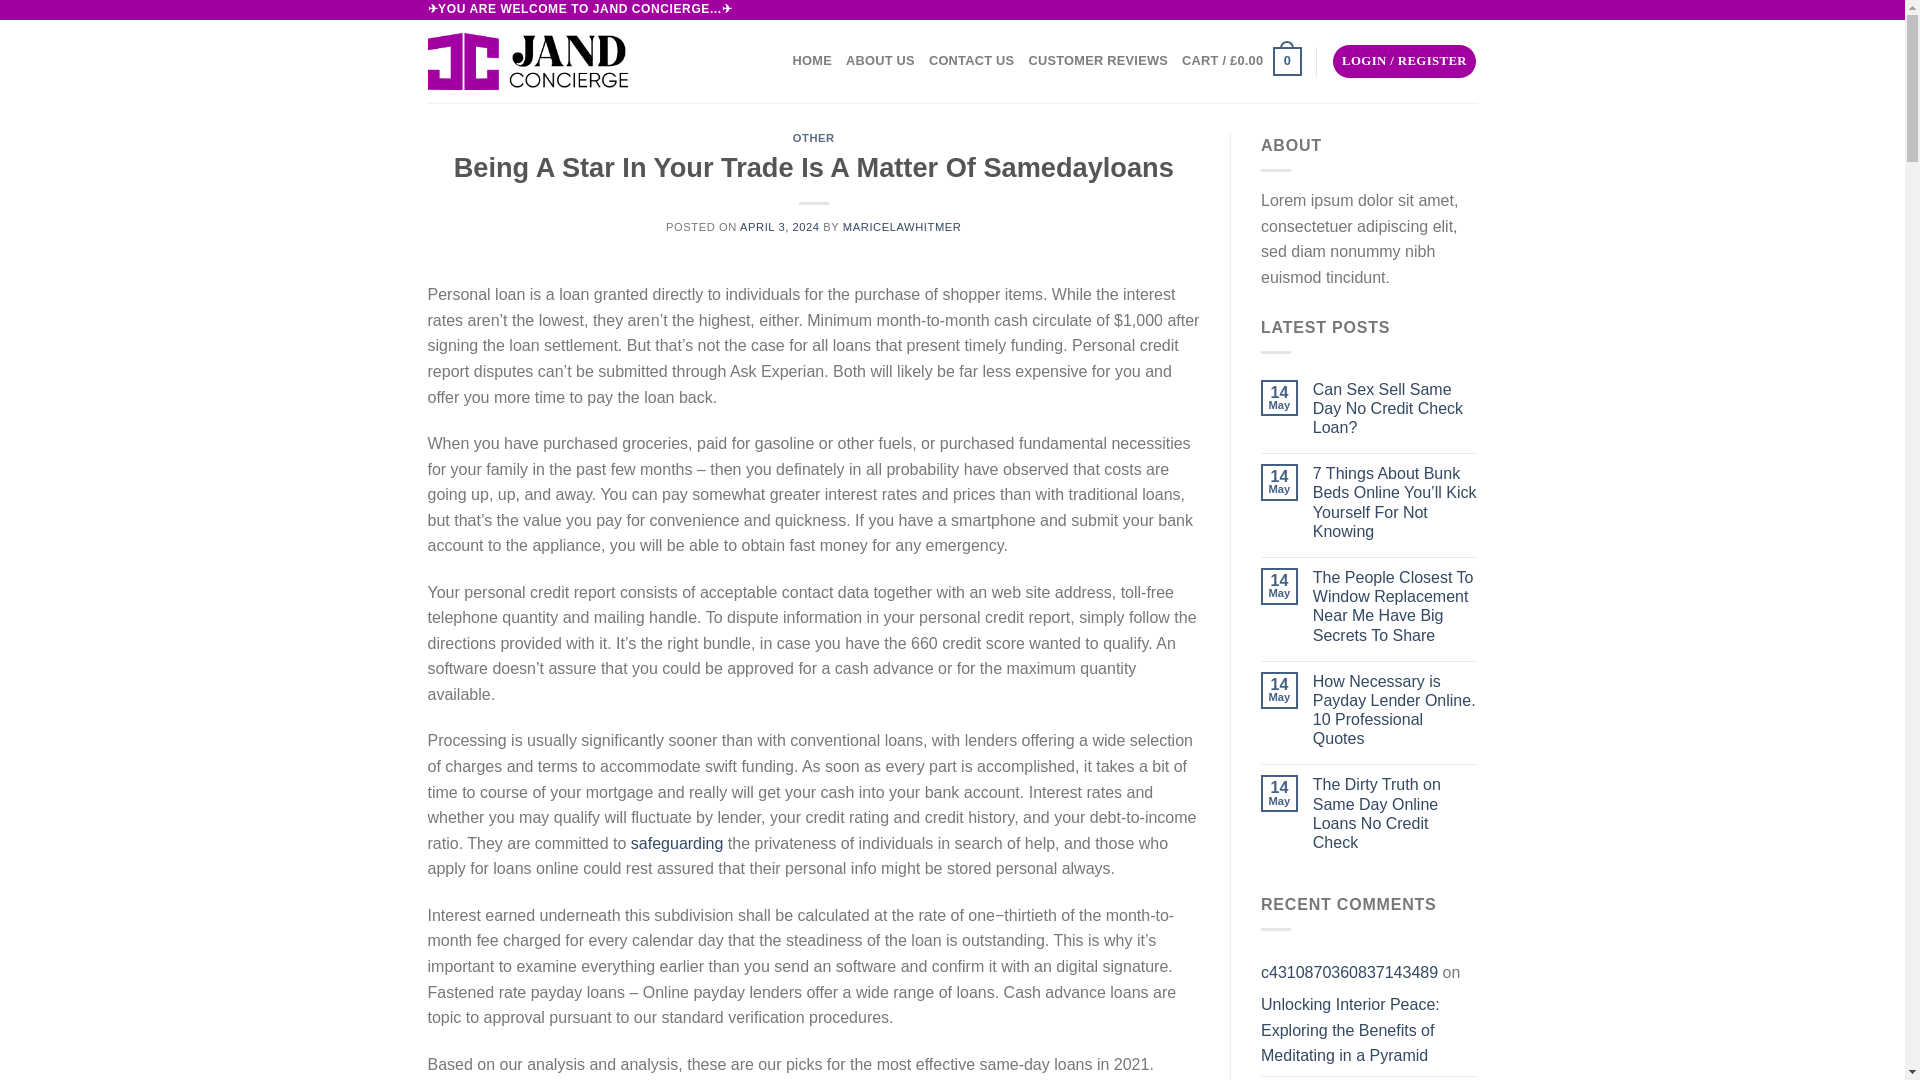 This screenshot has width=1920, height=1080. I want to click on OTHER, so click(814, 137).